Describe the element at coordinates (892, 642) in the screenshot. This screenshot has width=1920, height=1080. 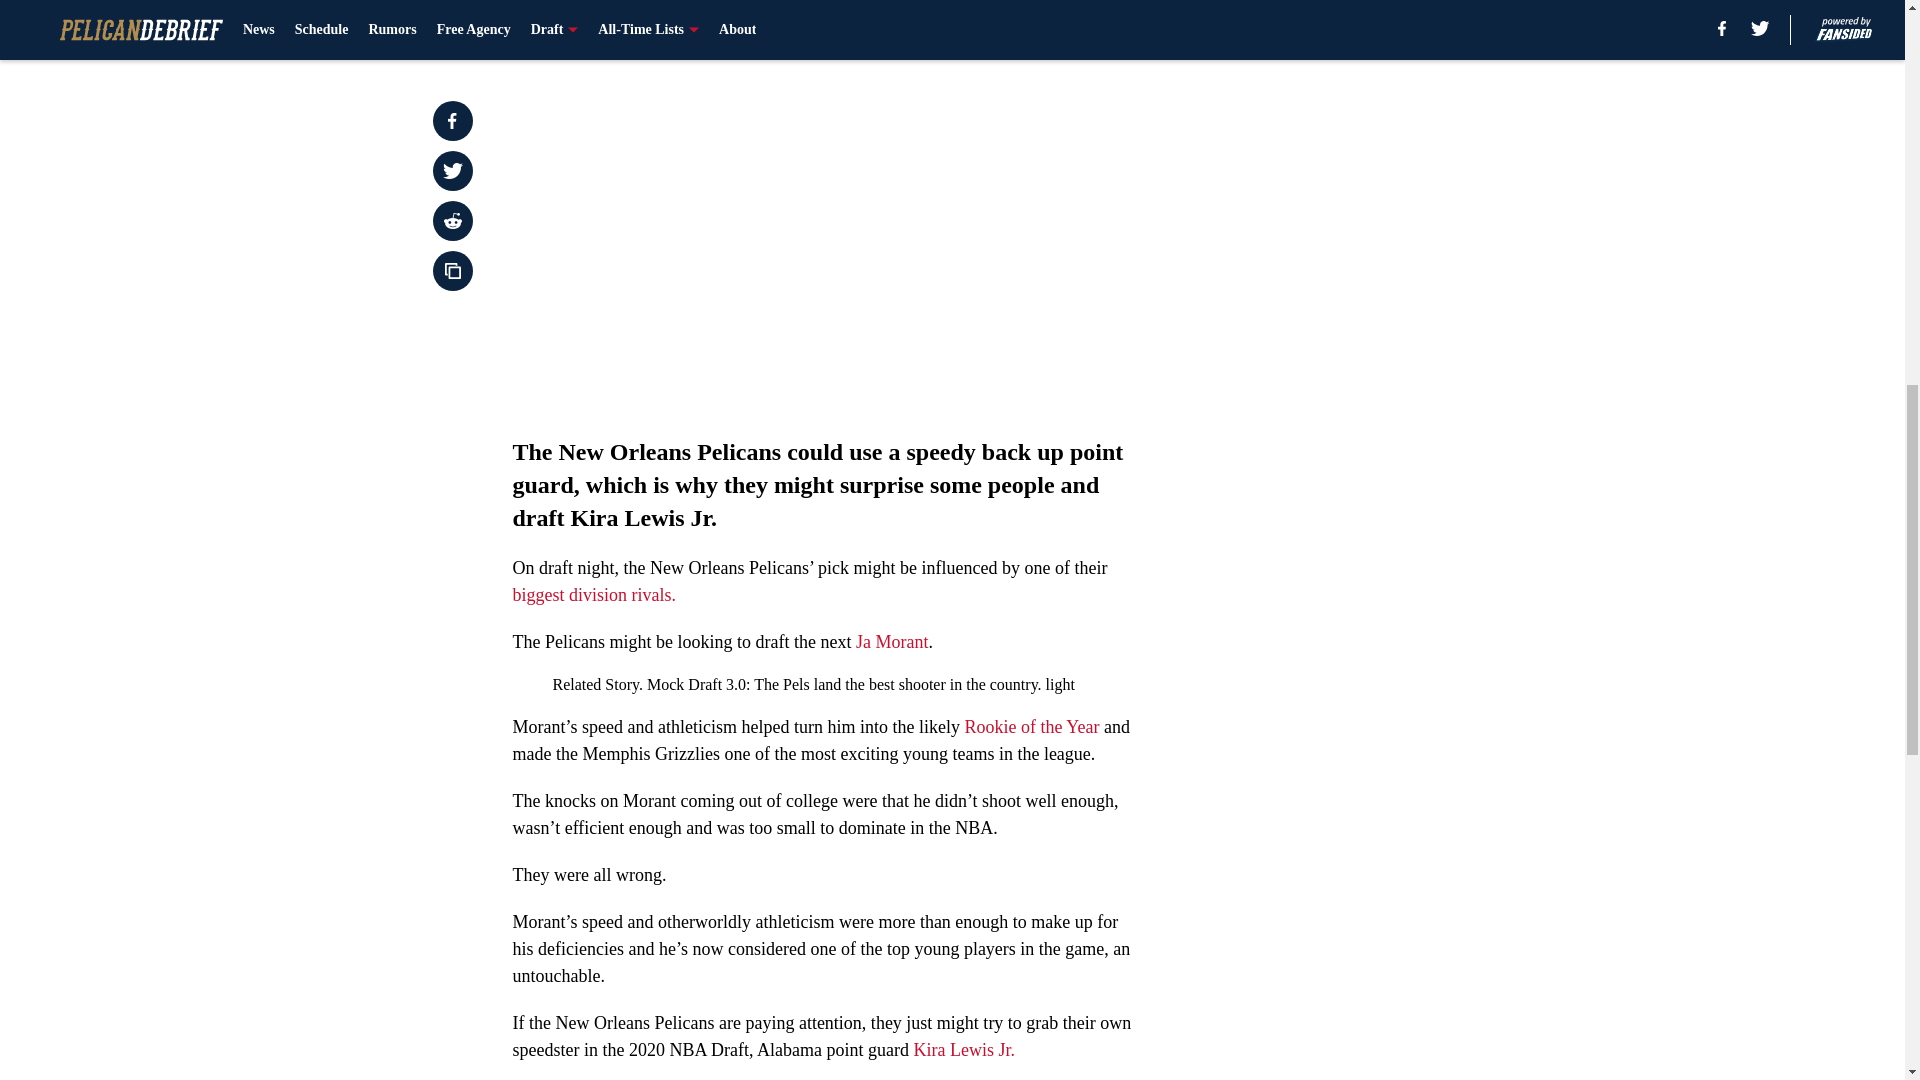
I see `Ja Morant` at that location.